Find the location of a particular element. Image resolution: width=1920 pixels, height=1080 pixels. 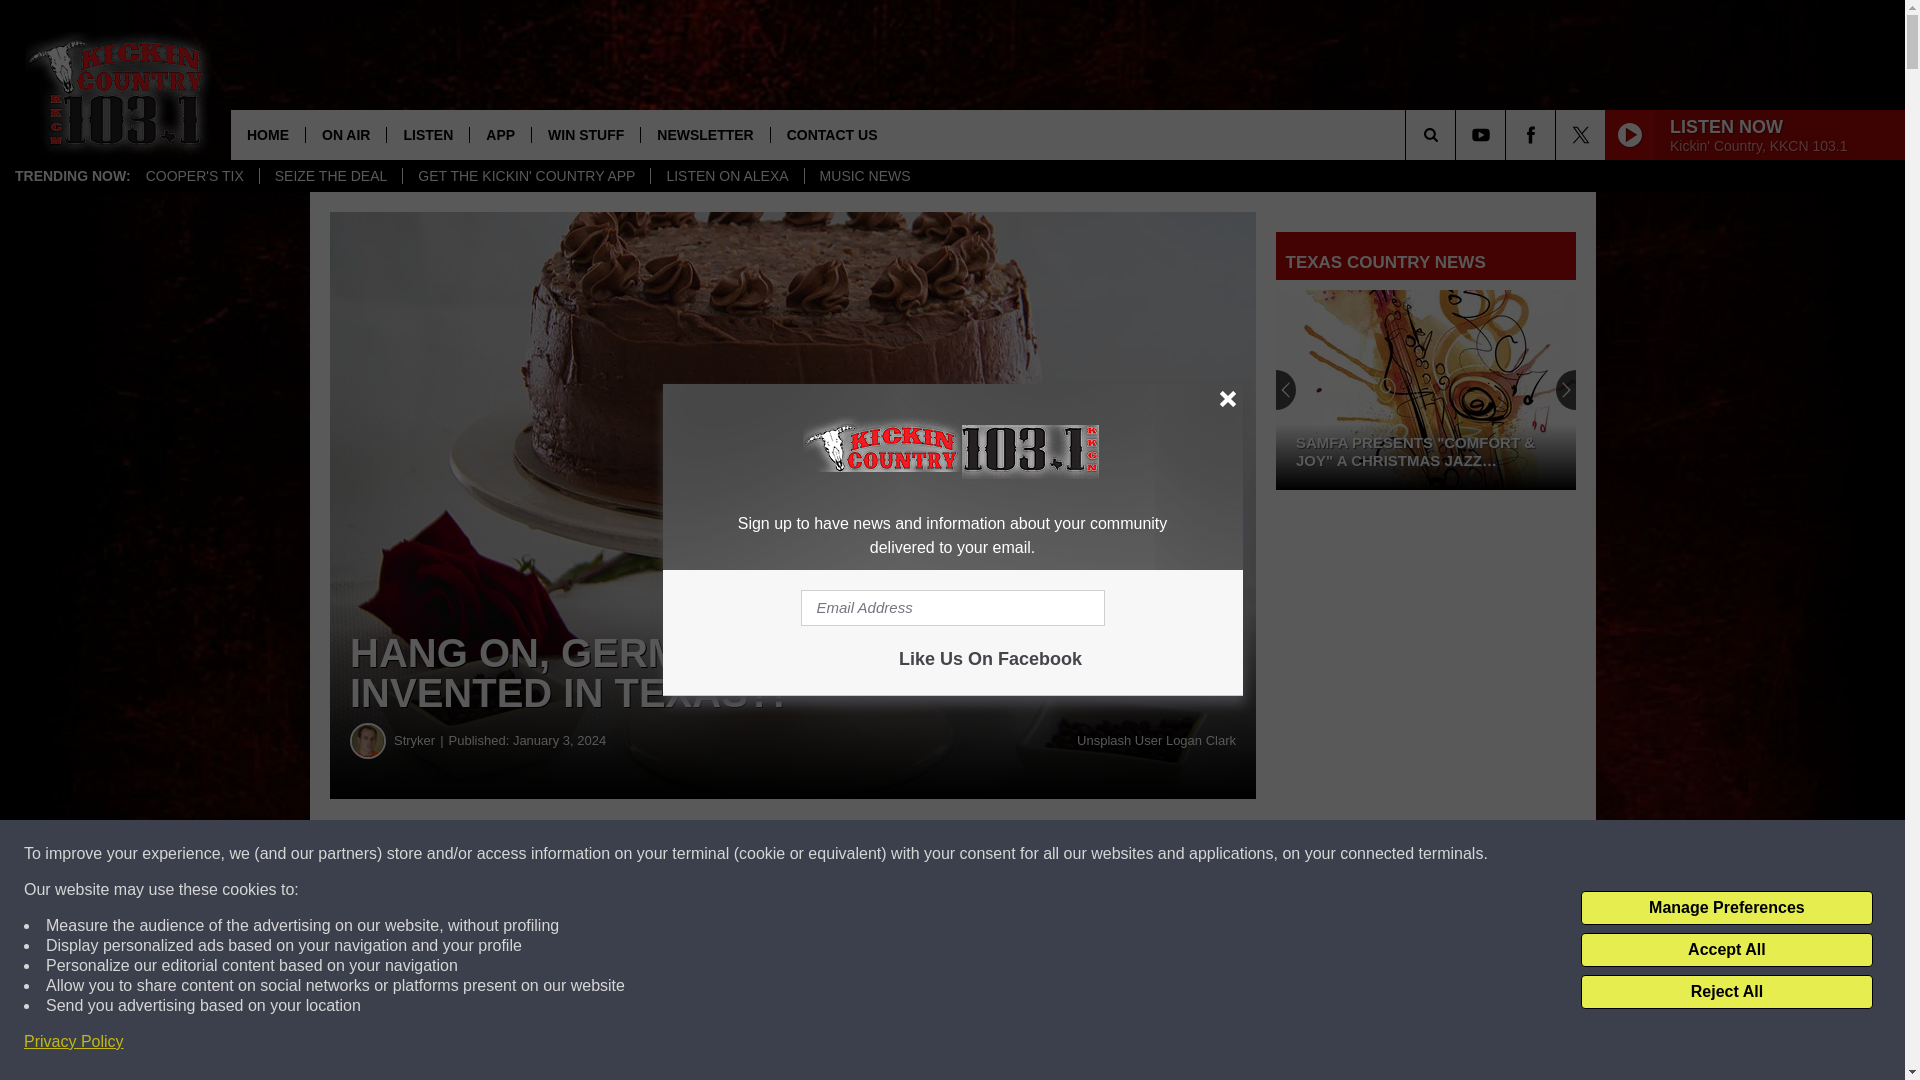

HOME is located at coordinates (268, 134).